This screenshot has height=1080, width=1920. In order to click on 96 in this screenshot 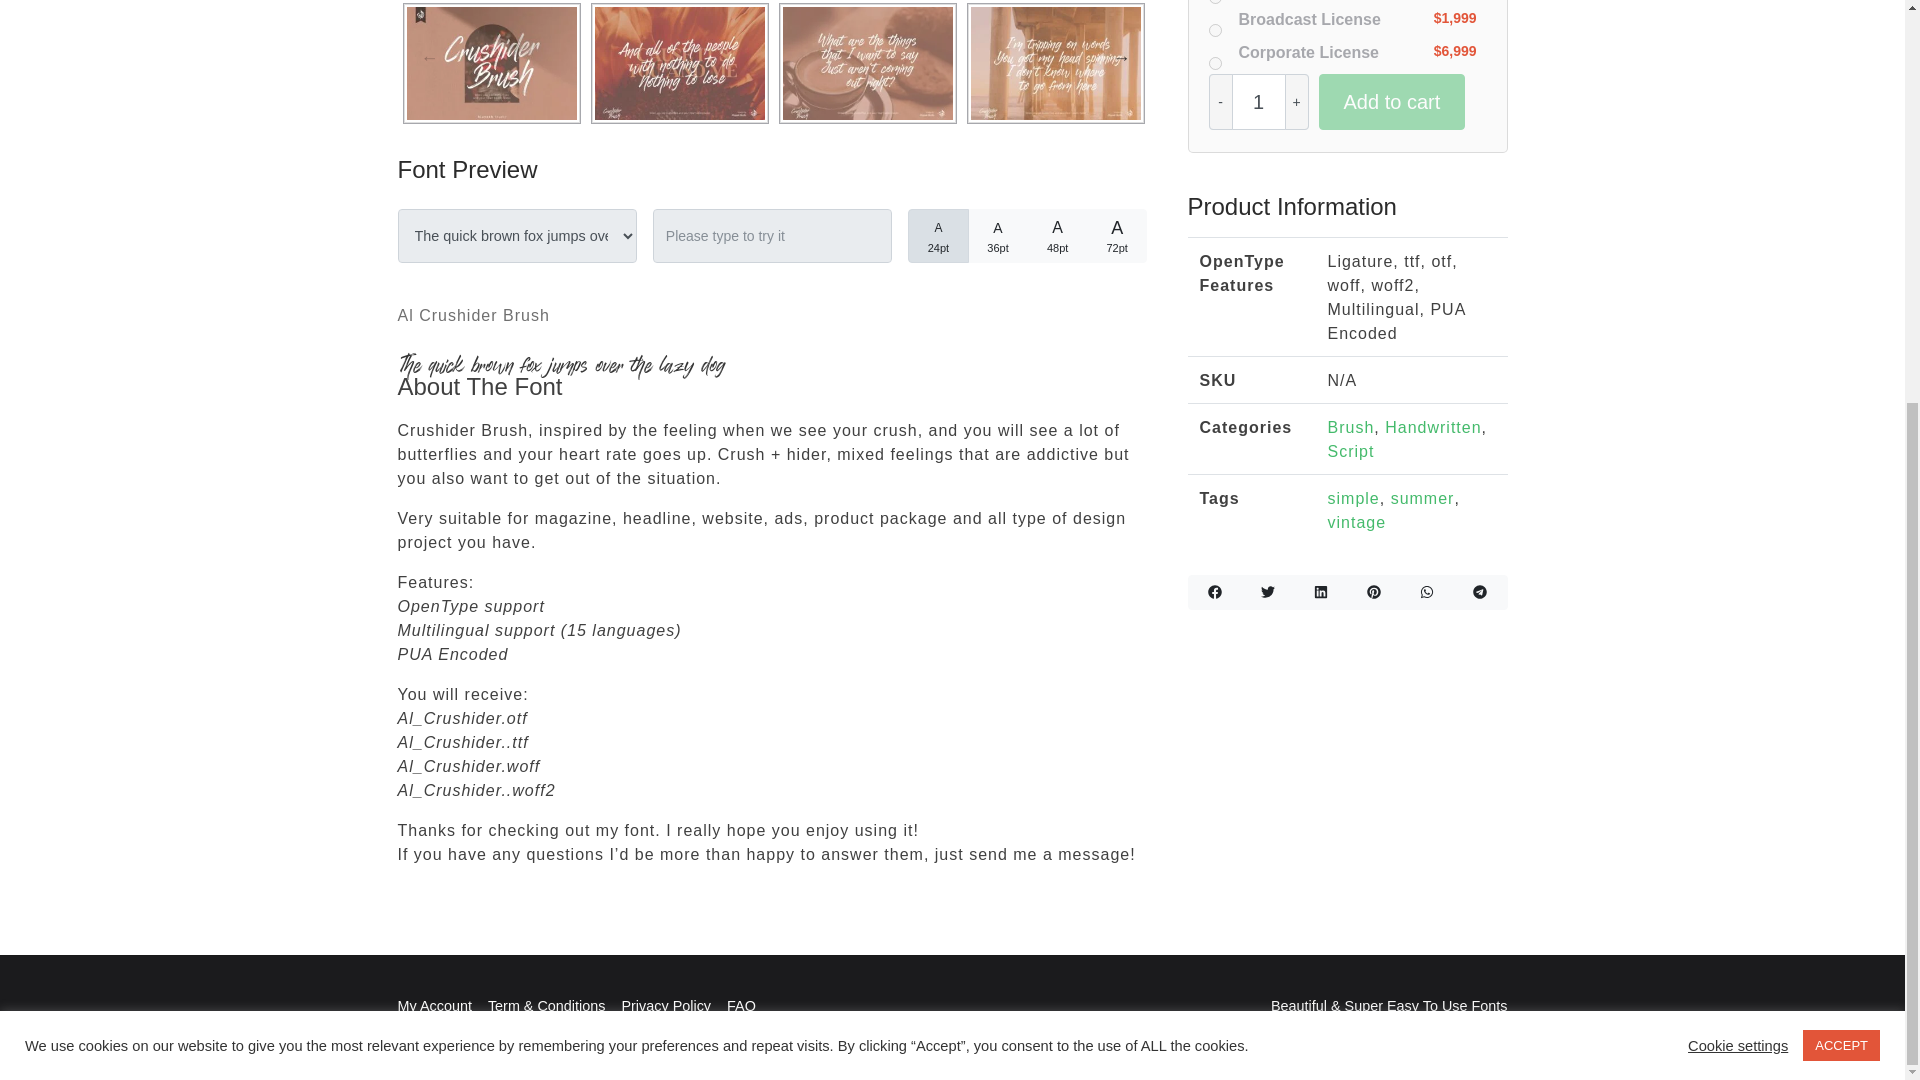, I will do `click(1124, 222)`.